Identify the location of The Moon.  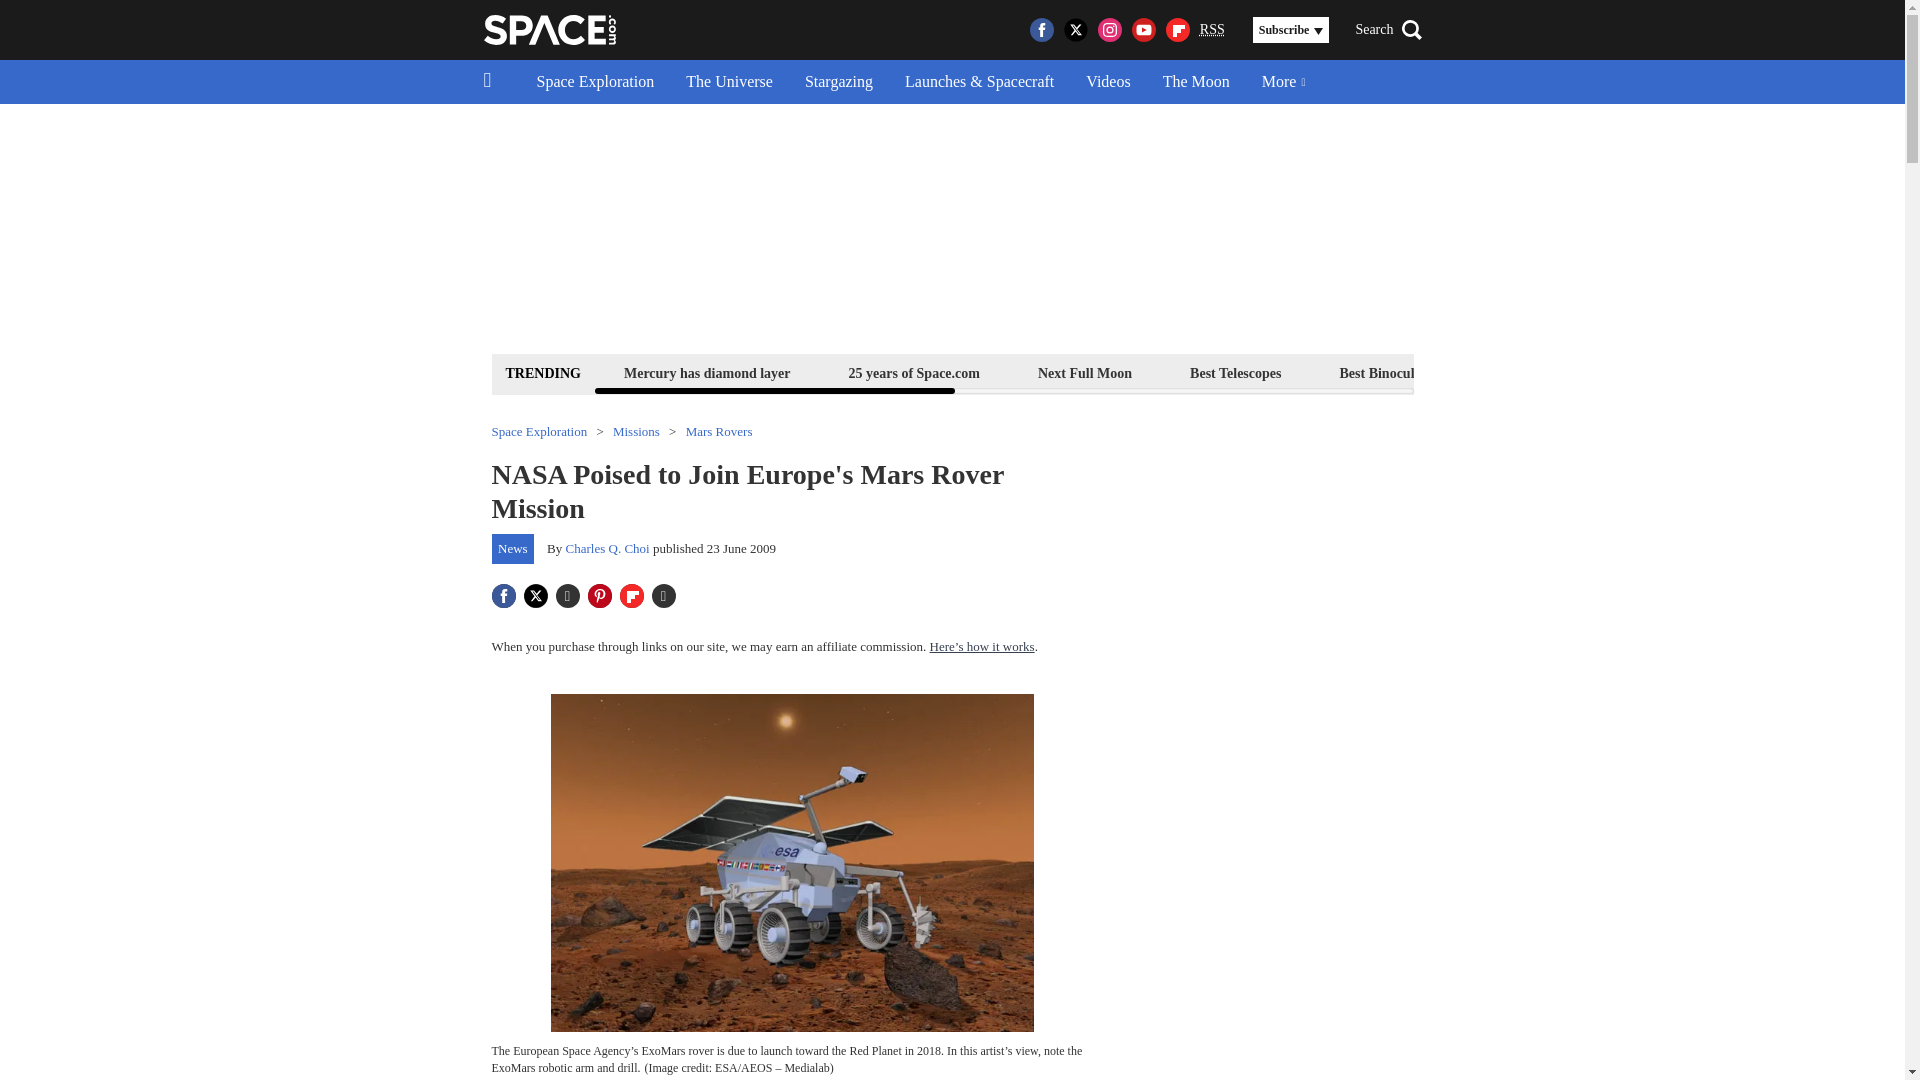
(1196, 82).